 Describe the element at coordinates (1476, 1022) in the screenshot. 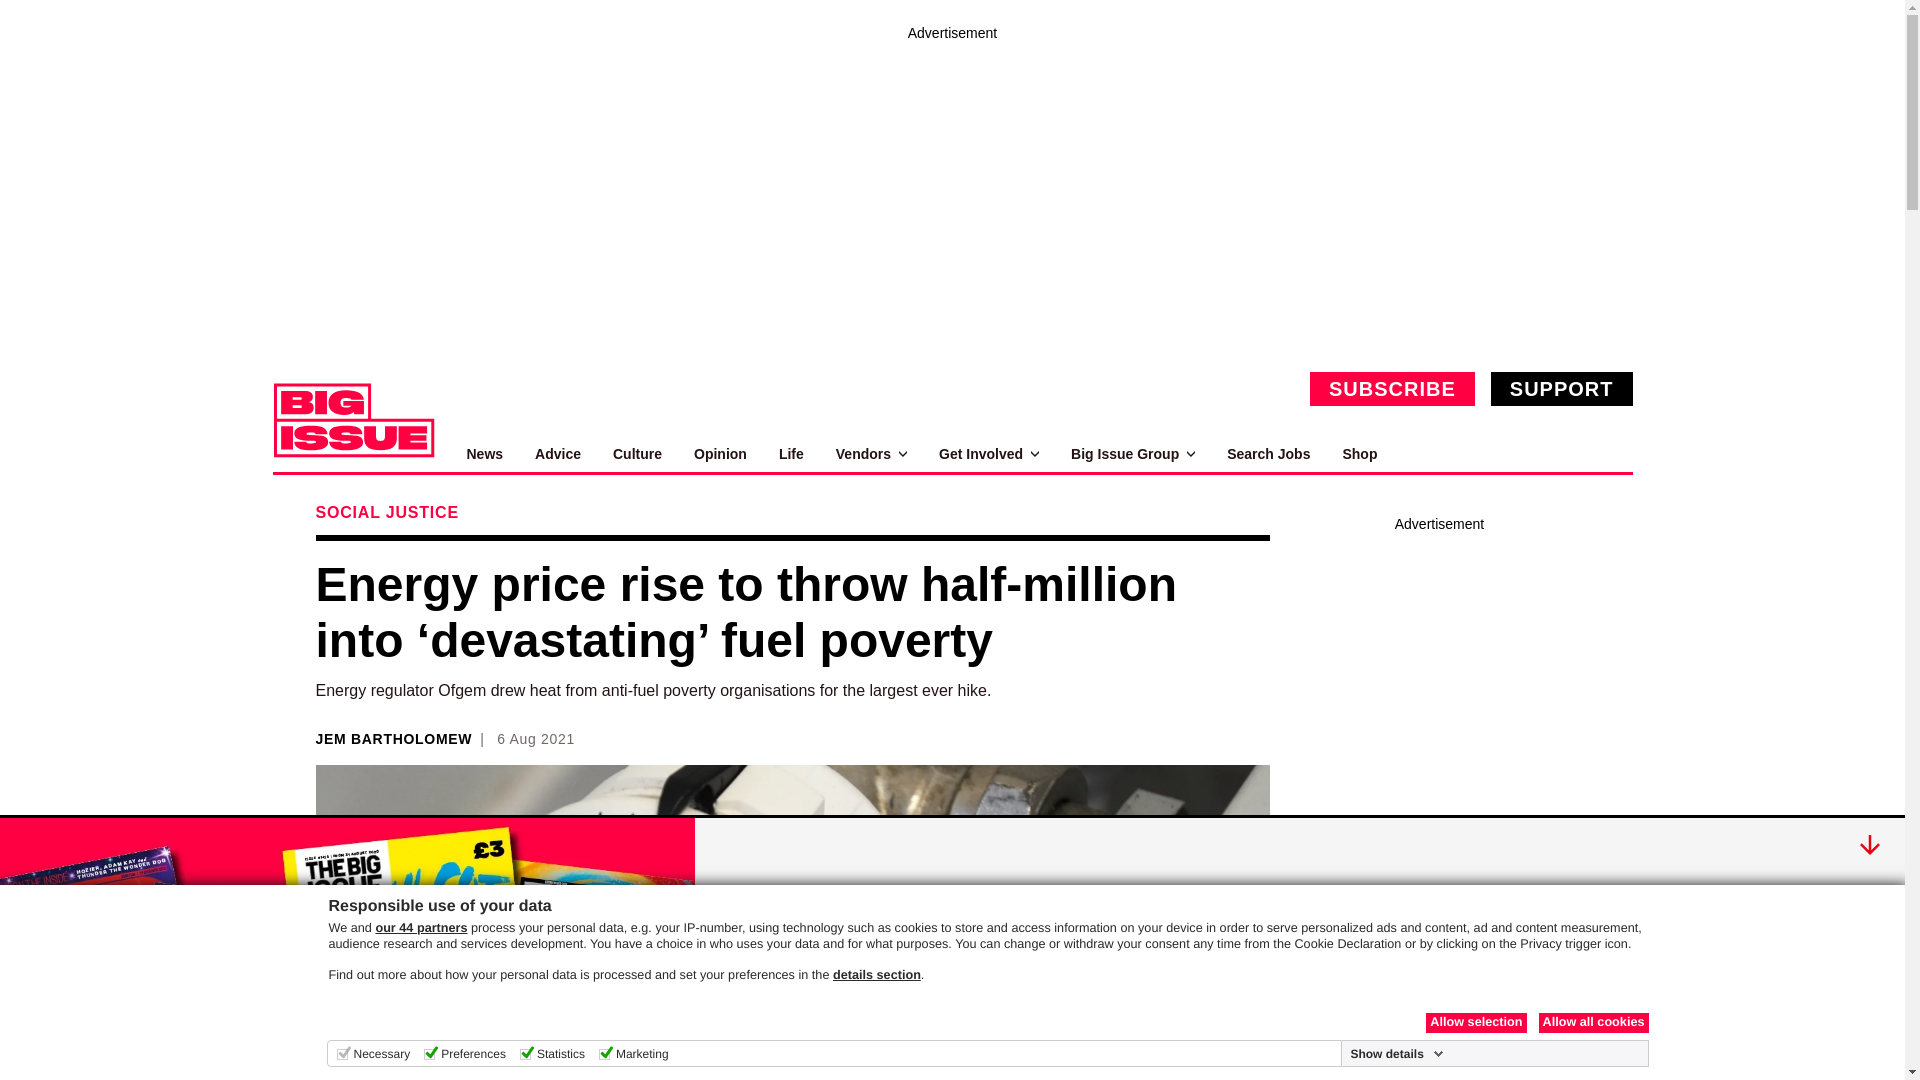

I see `Allow selection` at that location.